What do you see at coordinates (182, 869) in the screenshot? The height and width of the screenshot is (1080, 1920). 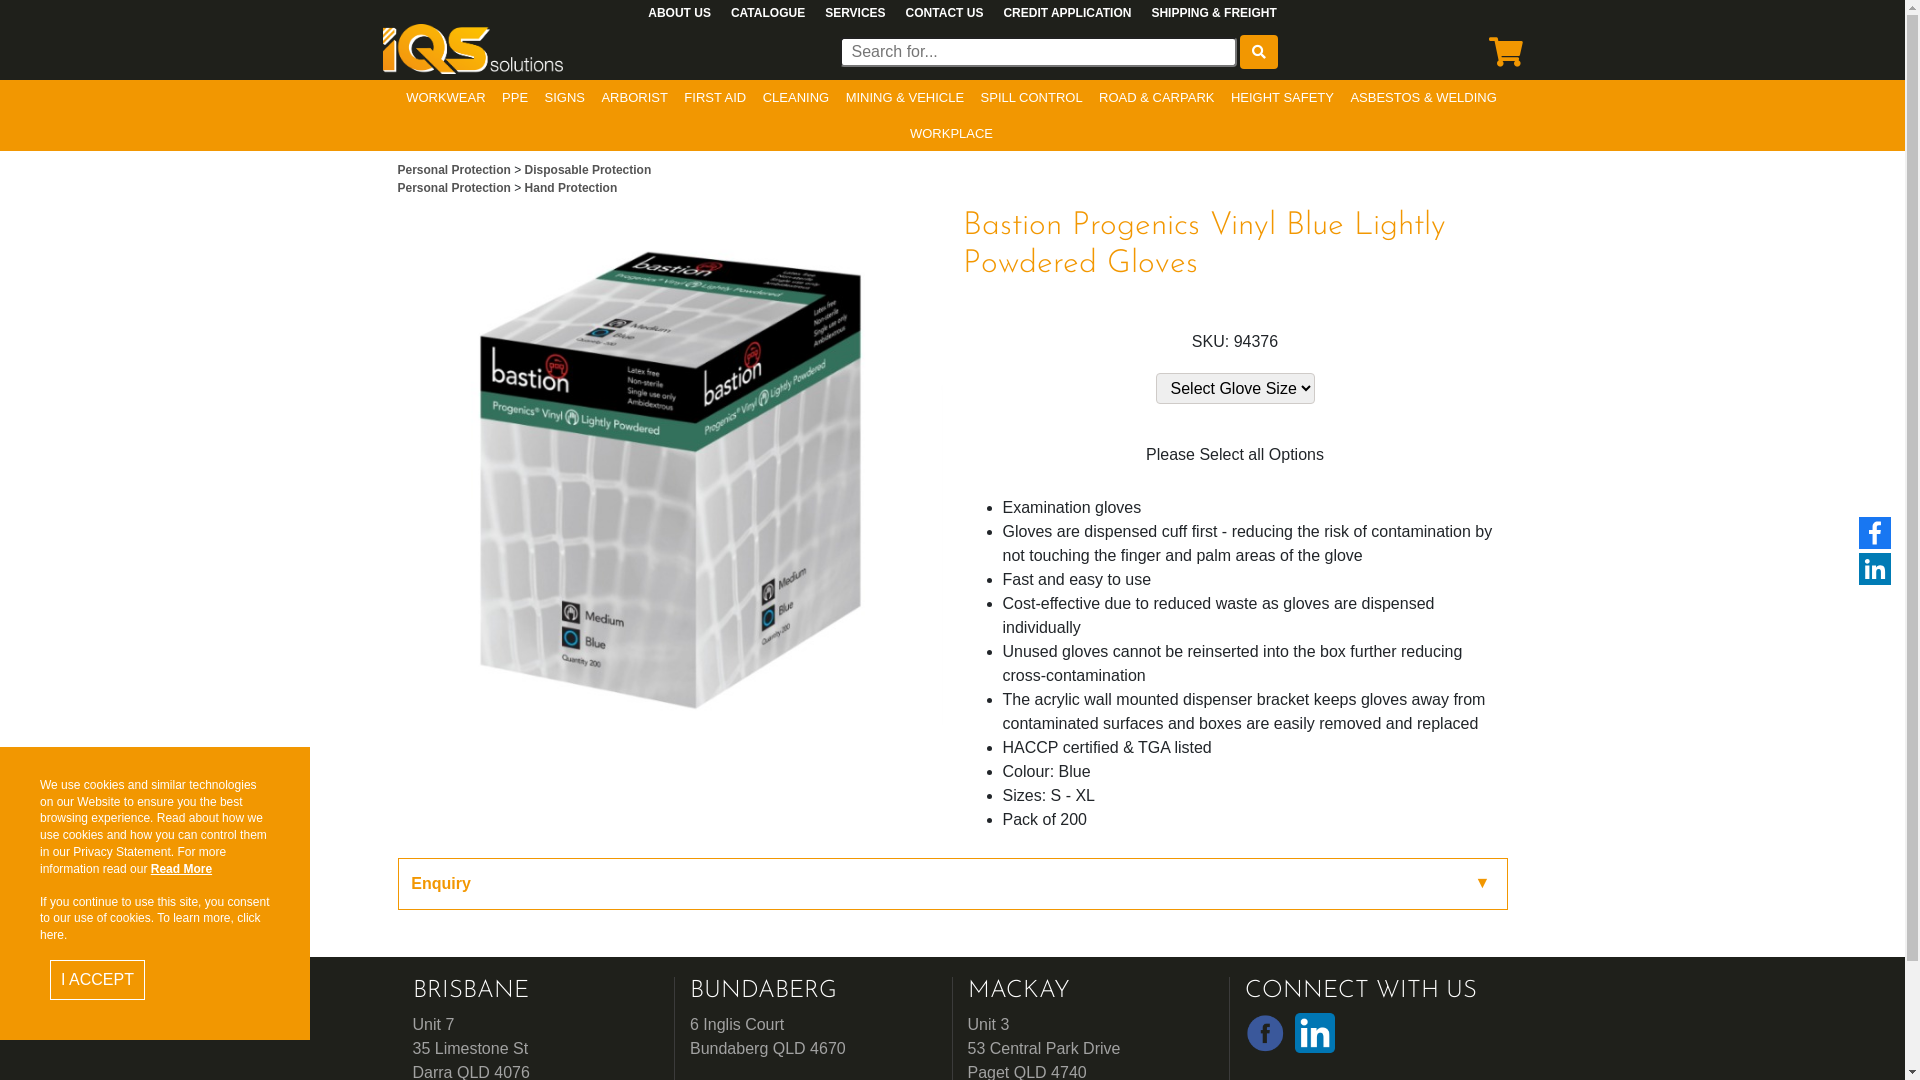 I see `Read More` at bounding box center [182, 869].